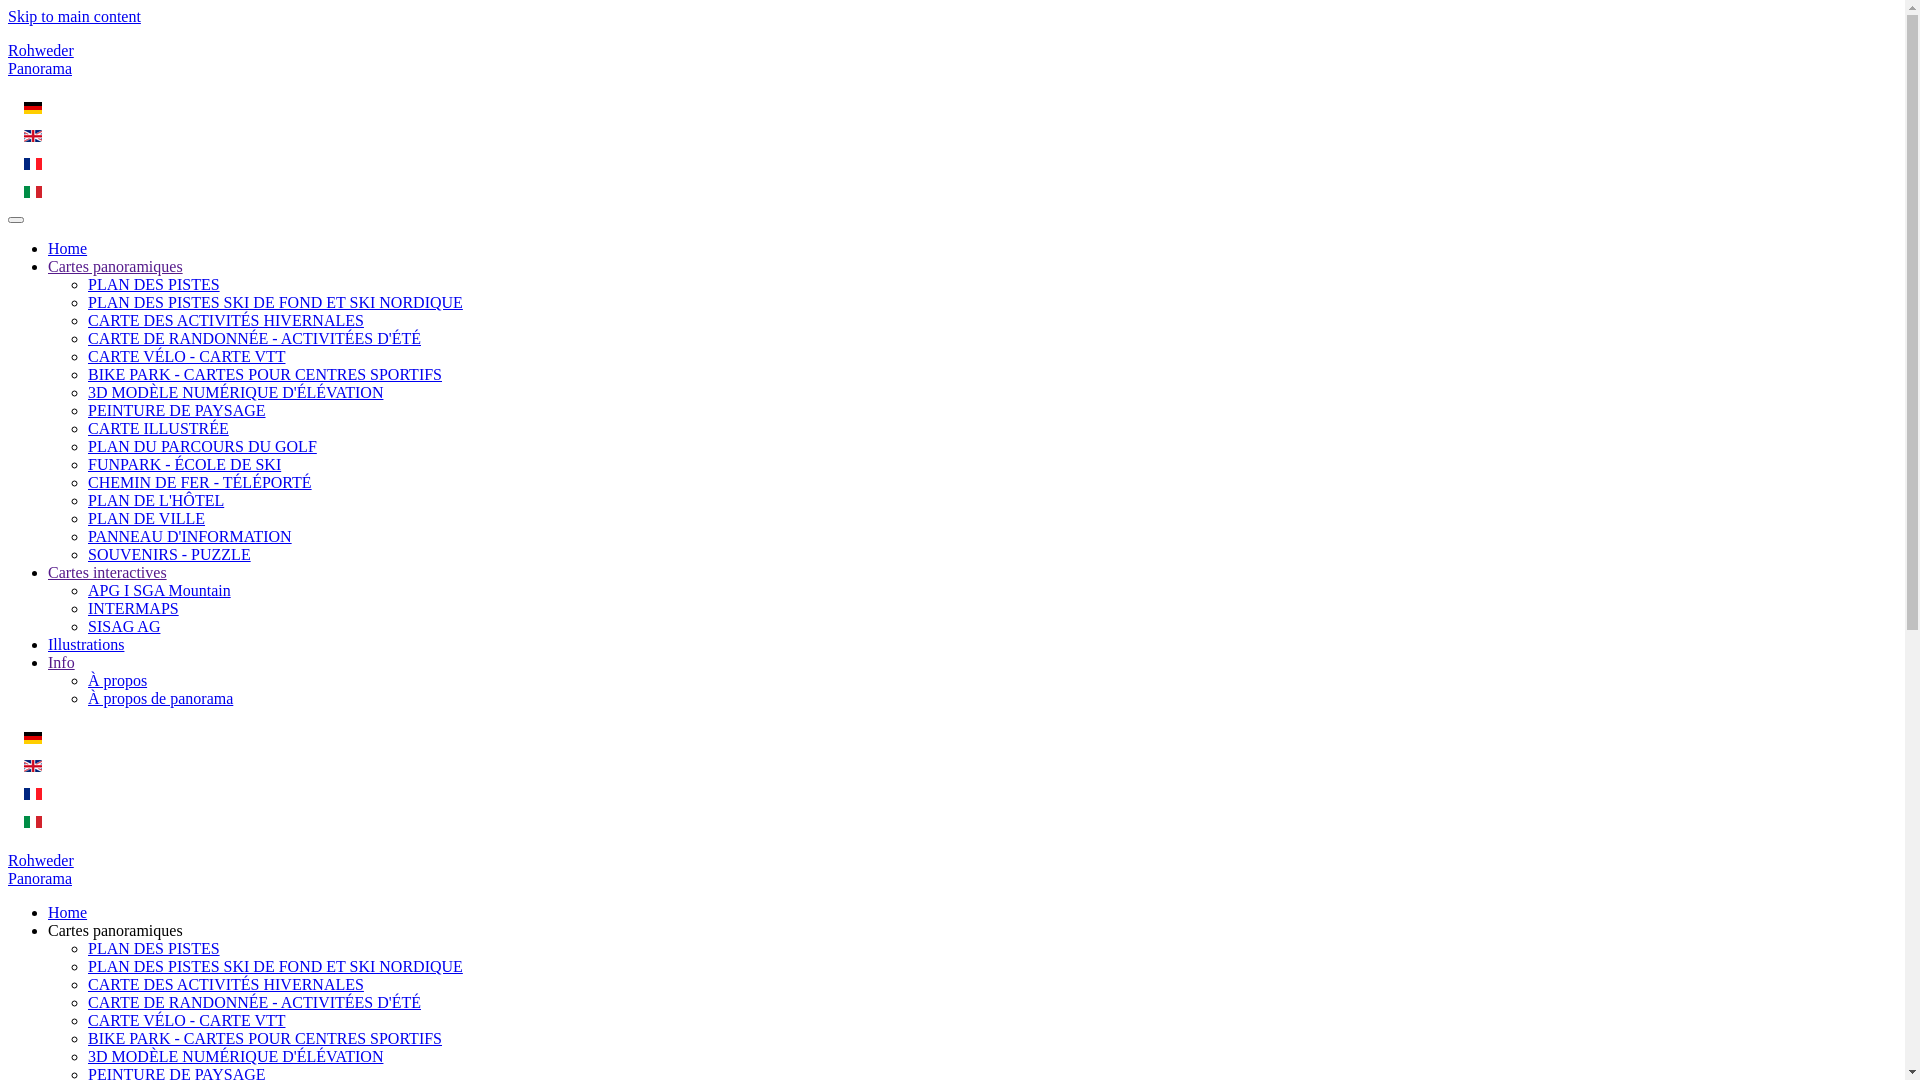  Describe the element at coordinates (33, 192) in the screenshot. I see `Italiano (Italia)` at that location.